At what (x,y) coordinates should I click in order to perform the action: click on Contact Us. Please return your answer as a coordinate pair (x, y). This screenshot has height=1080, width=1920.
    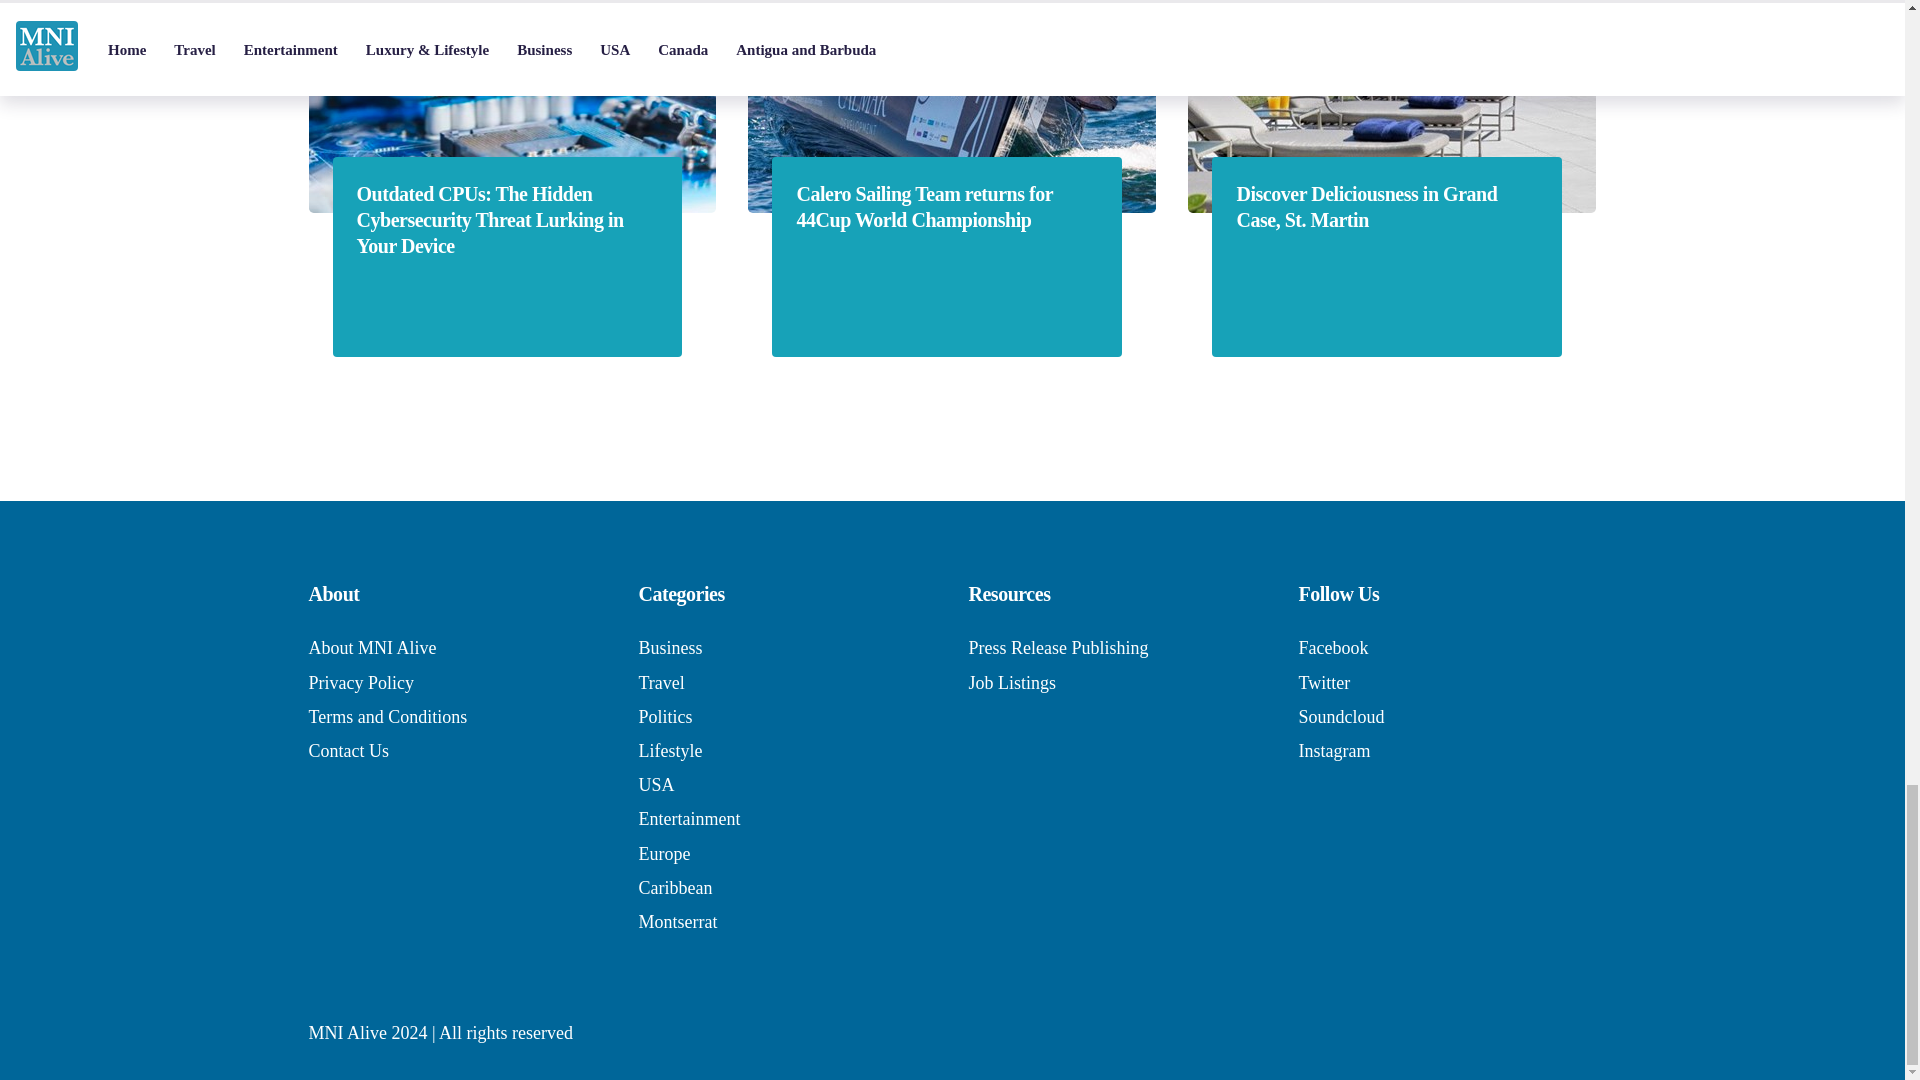
    Looking at the image, I should click on (348, 750).